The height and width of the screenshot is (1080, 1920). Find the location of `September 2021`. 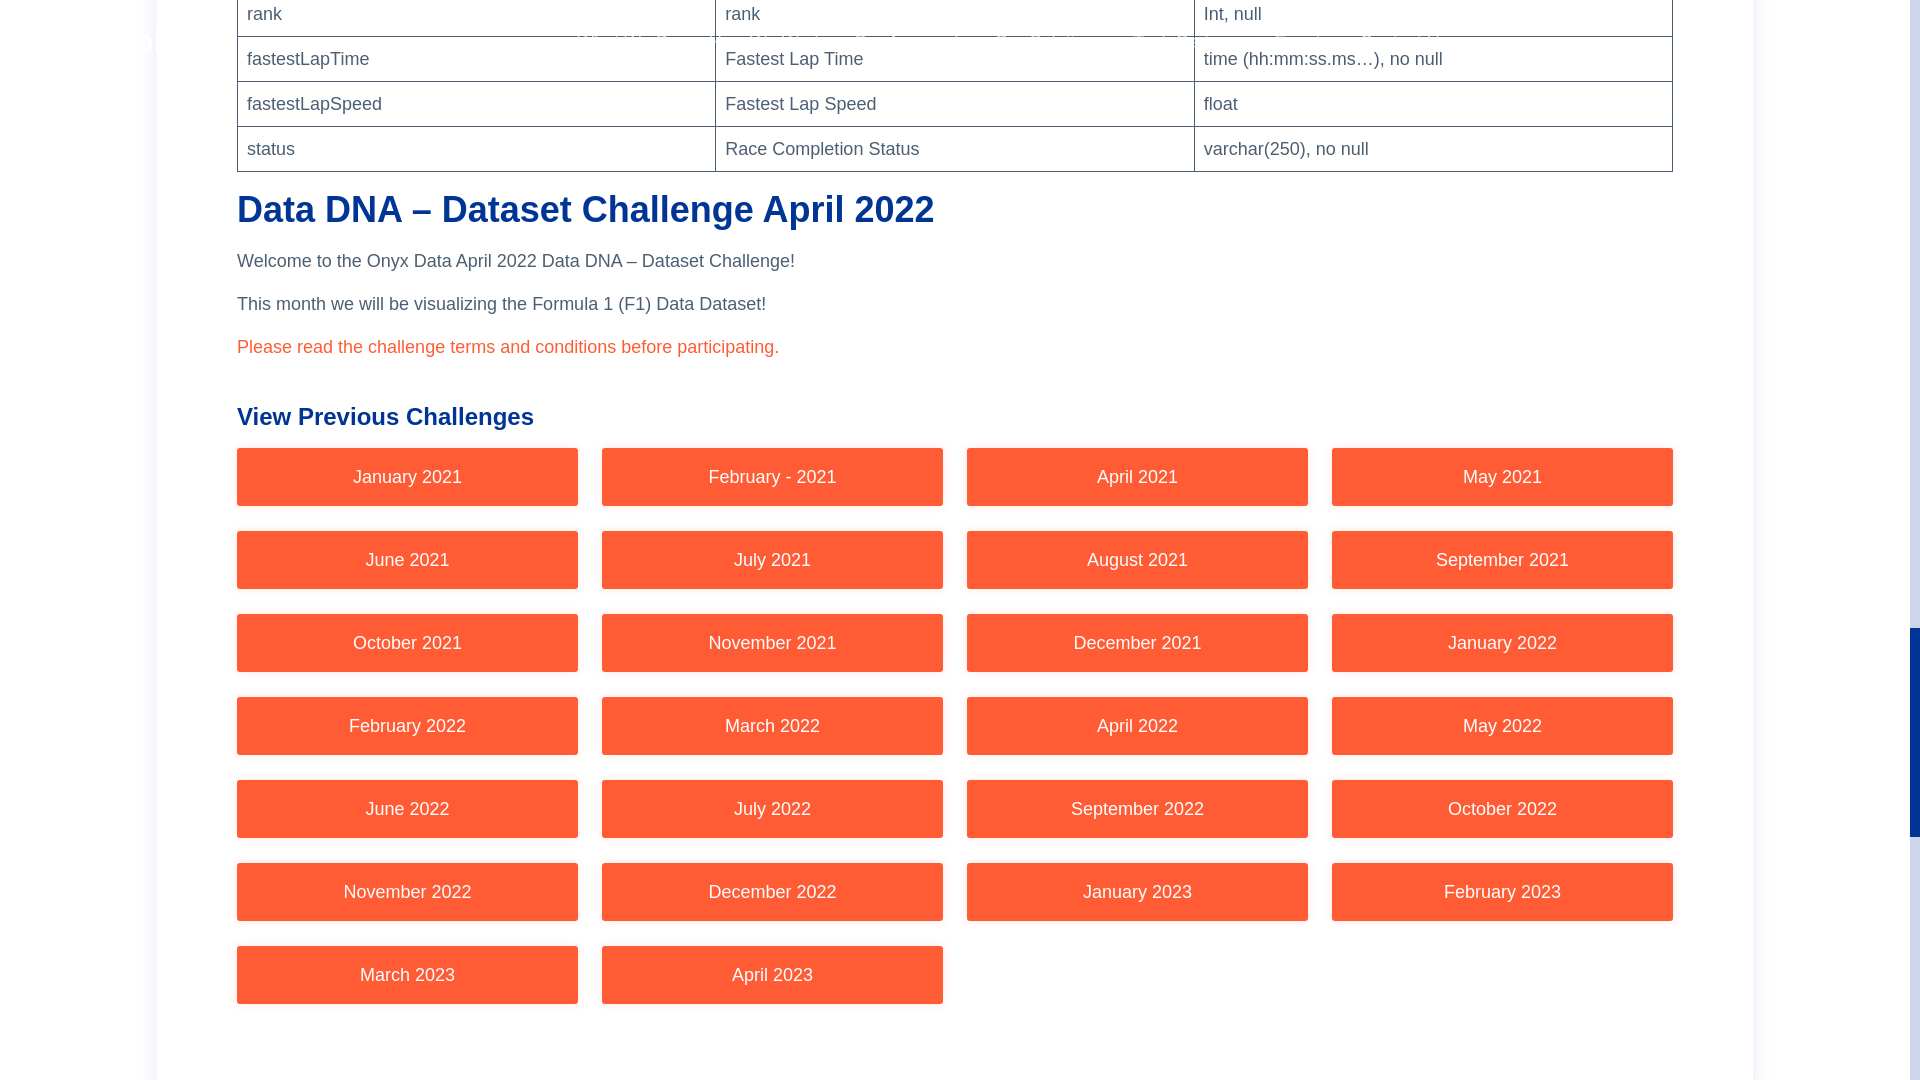

September 2021 is located at coordinates (1502, 560).